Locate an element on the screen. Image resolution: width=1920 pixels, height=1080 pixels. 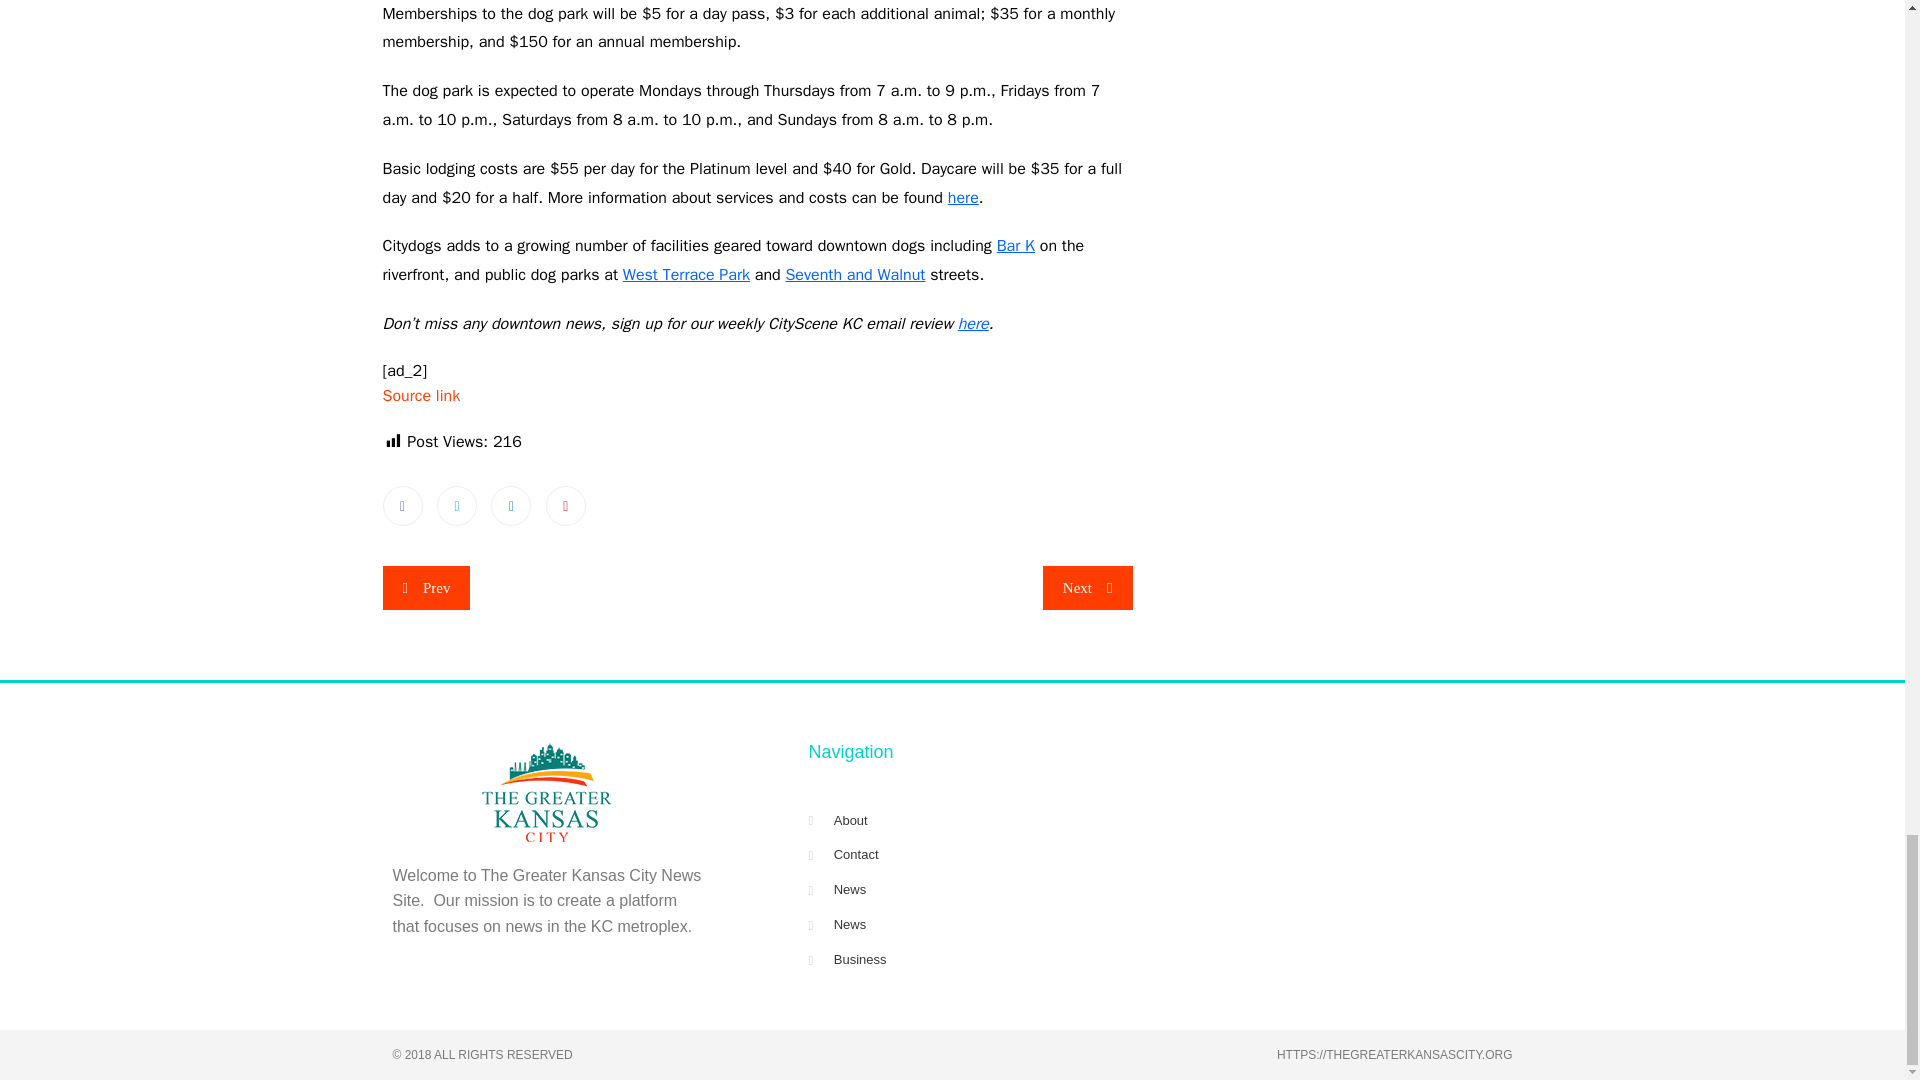
here is located at coordinates (973, 324).